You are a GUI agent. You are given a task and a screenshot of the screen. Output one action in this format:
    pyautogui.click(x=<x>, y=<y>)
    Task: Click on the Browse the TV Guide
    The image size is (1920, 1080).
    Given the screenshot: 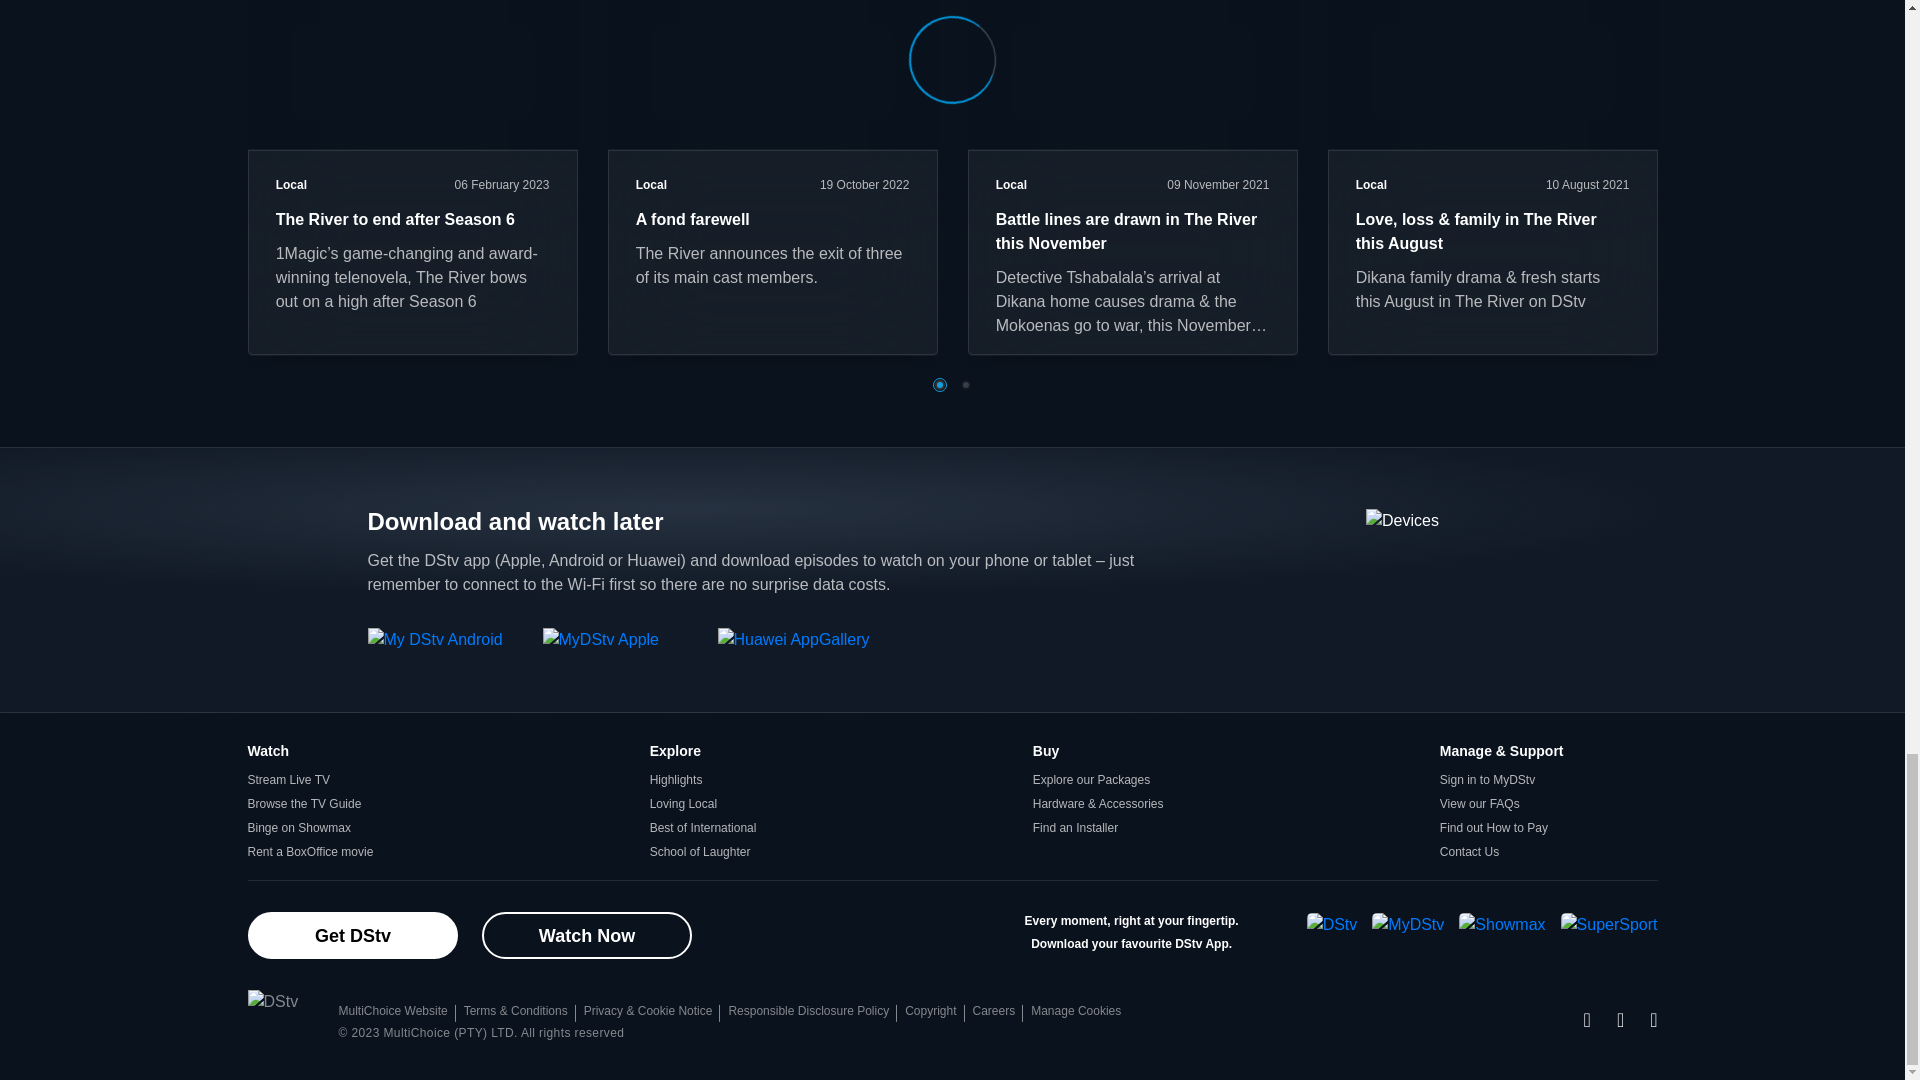 What is the action you would take?
    pyautogui.click(x=304, y=804)
    